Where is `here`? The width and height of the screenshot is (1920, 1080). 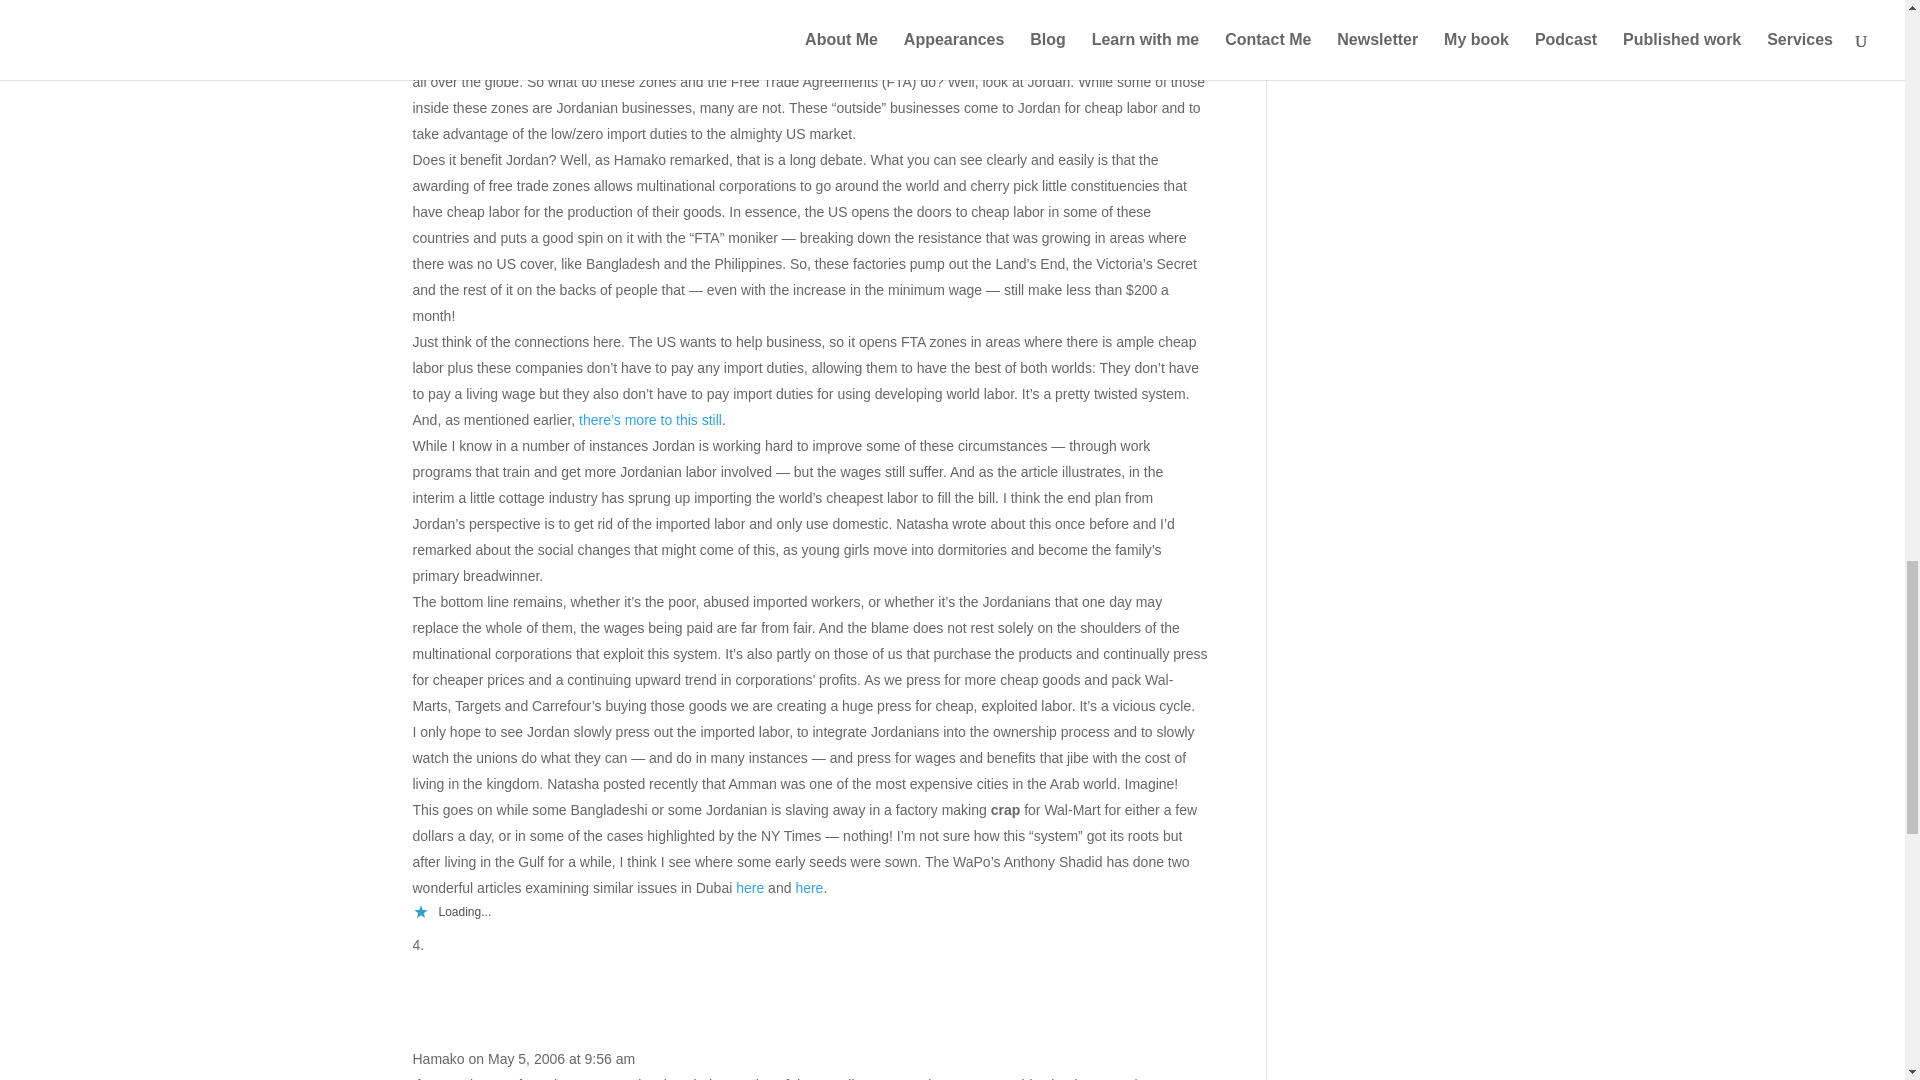 here is located at coordinates (750, 888).